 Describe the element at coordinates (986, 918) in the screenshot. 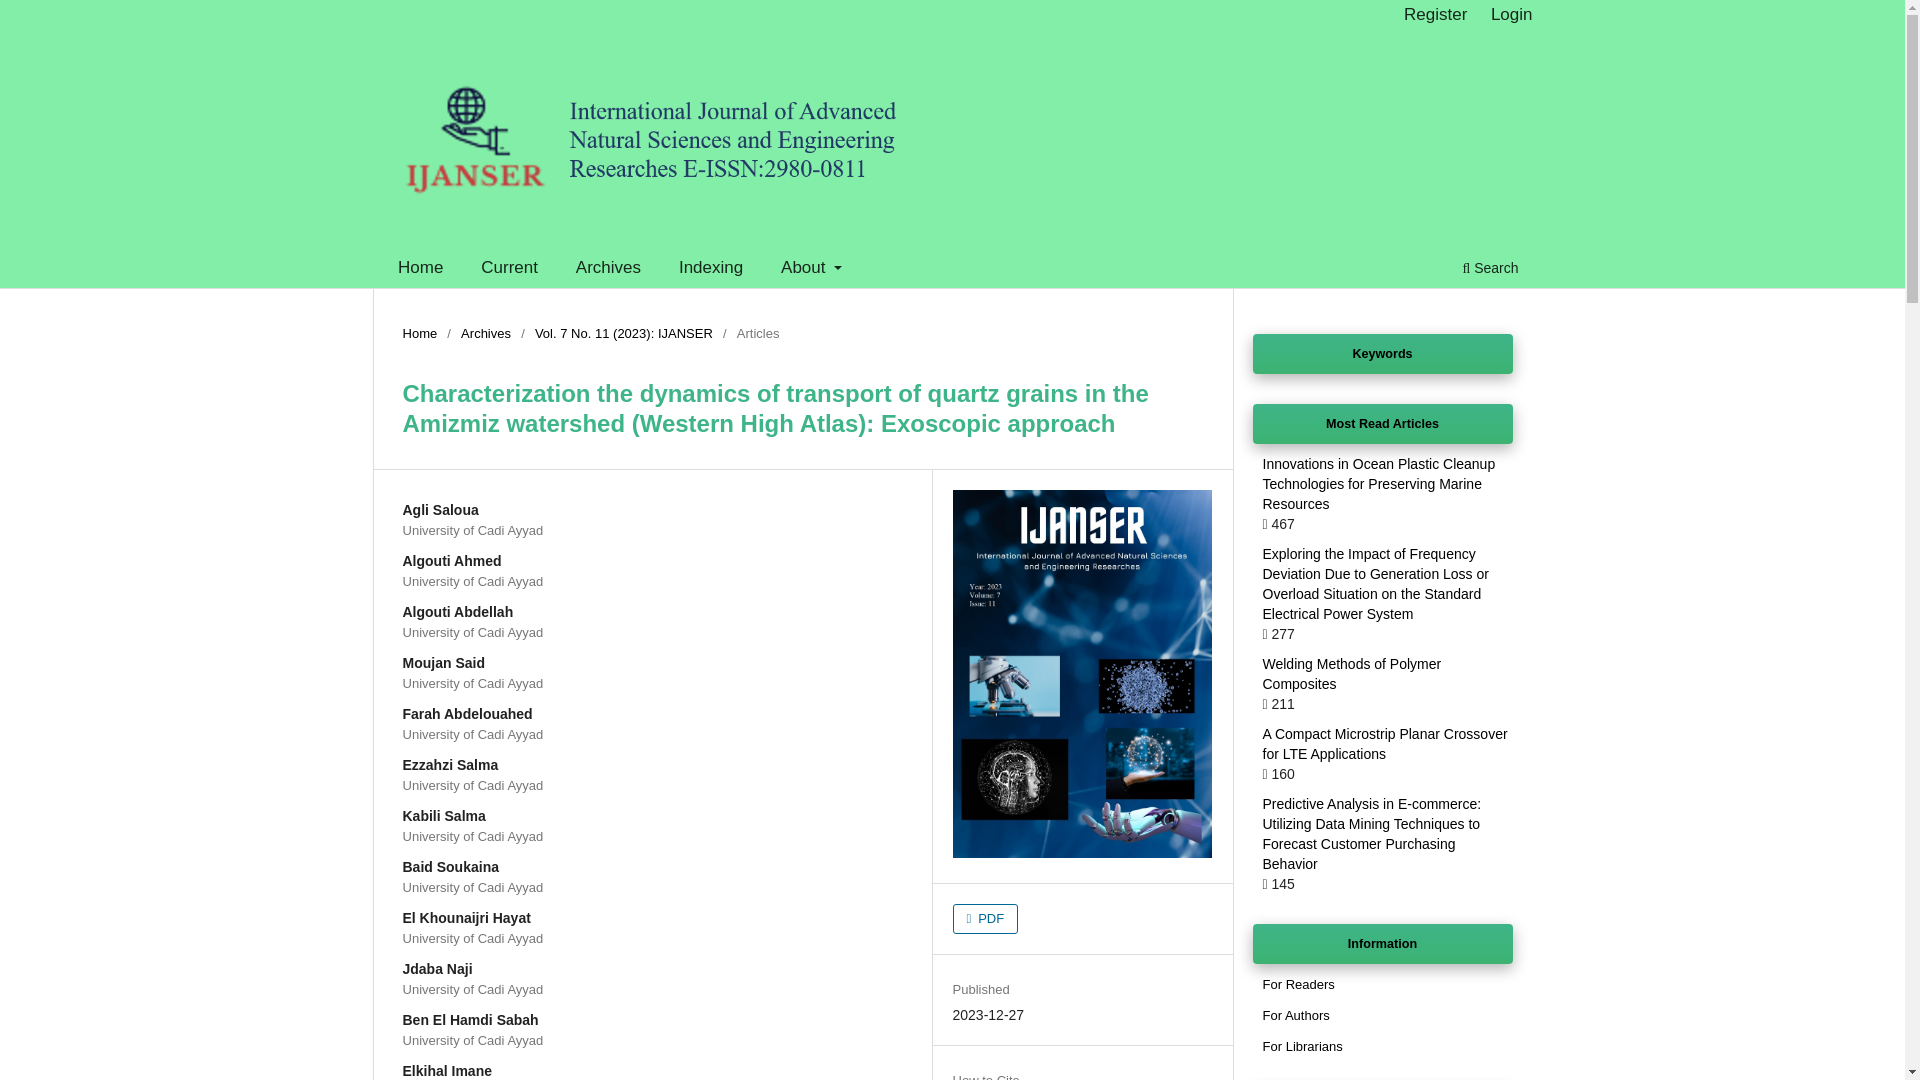

I see `PDF` at that location.